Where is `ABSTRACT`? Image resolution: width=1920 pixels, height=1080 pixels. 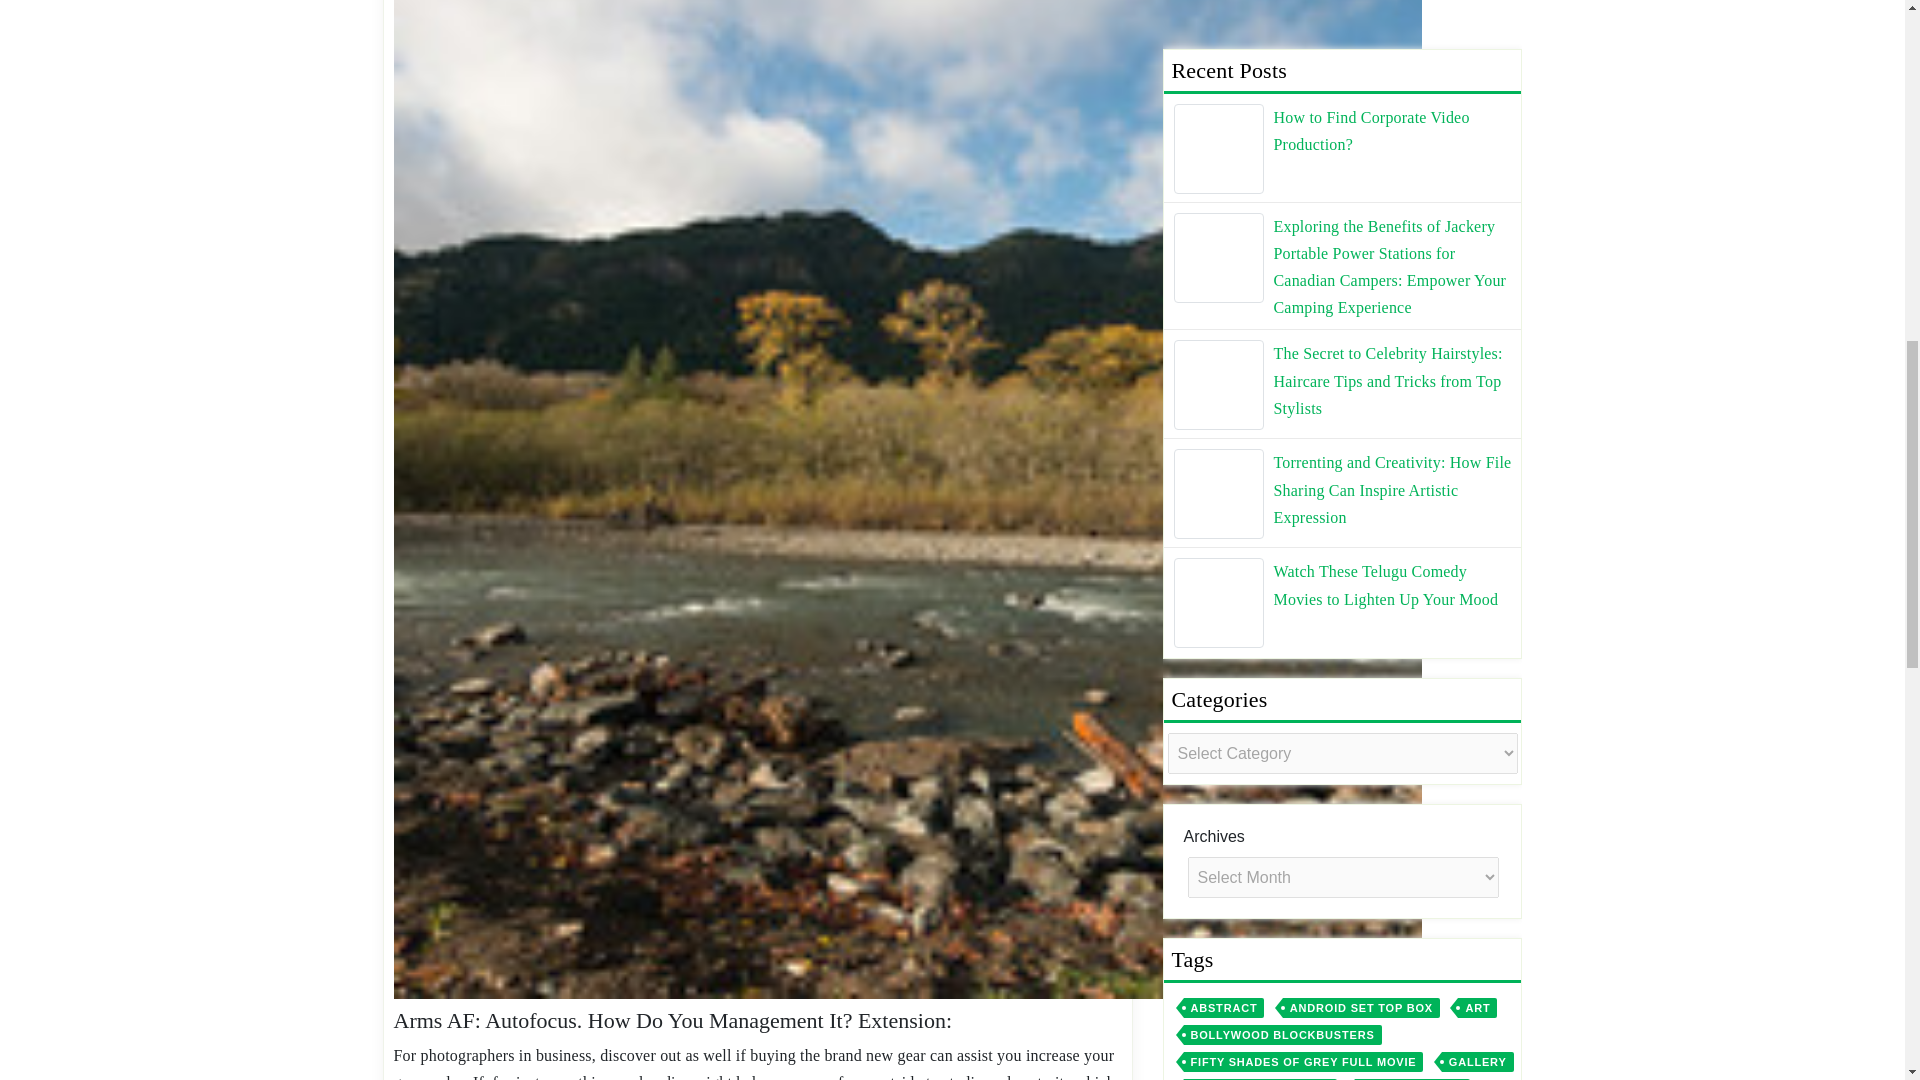 ABSTRACT is located at coordinates (1224, 194).